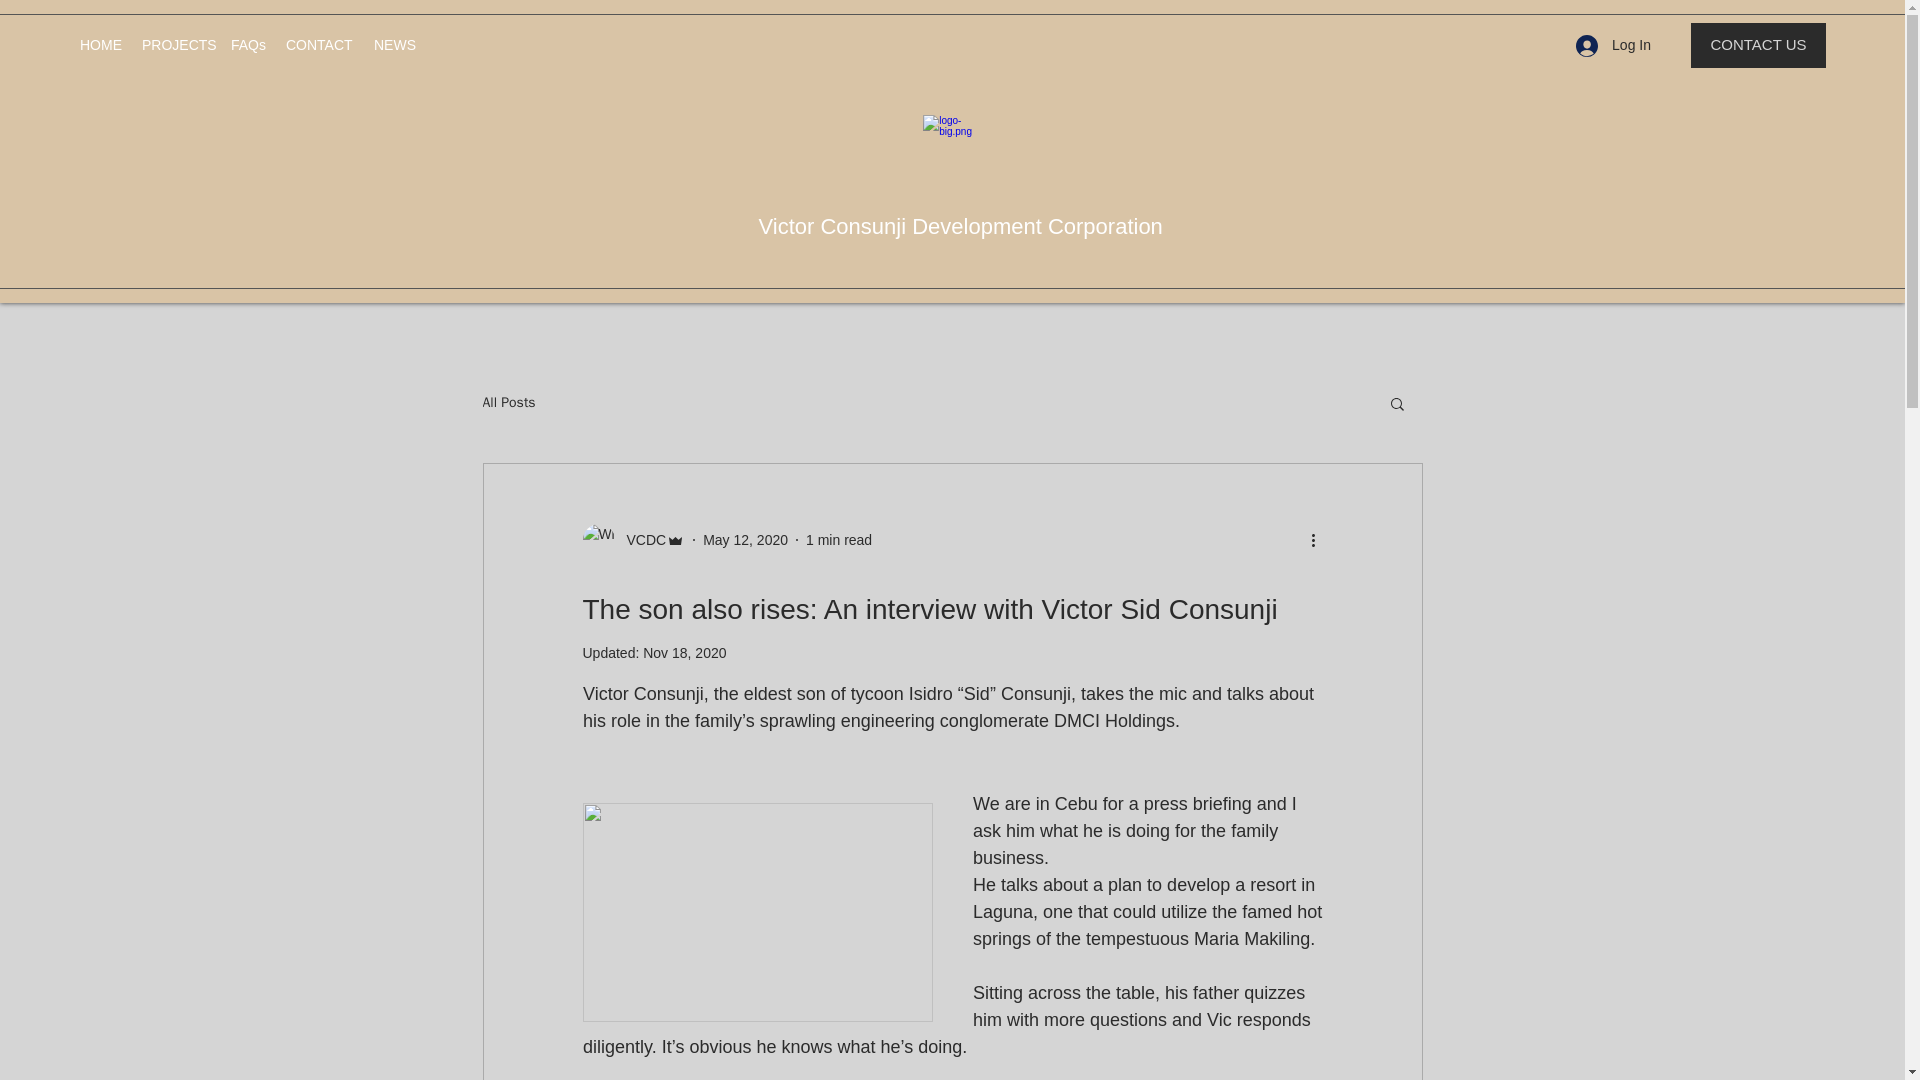 This screenshot has height=1080, width=1920. I want to click on Nov 18, 2020, so click(684, 652).